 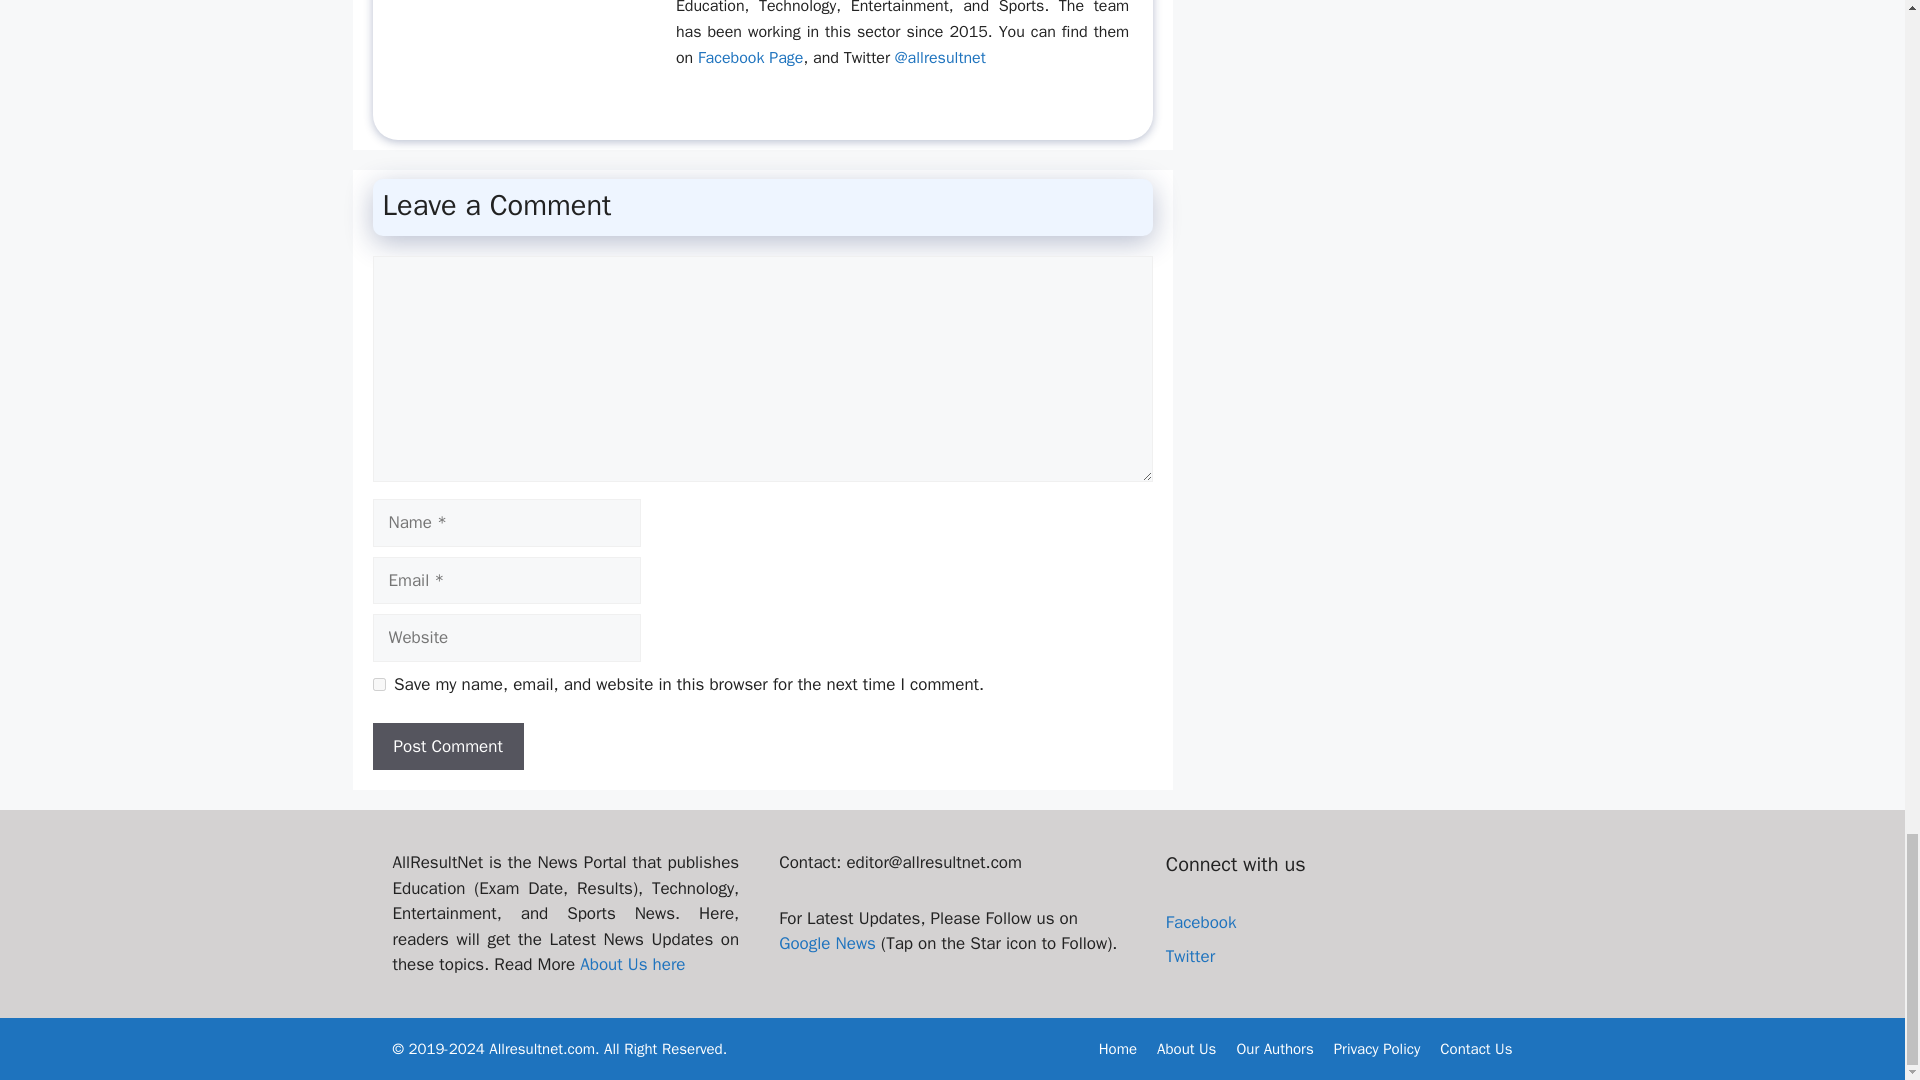 I want to click on Google News, so click(x=827, y=943).